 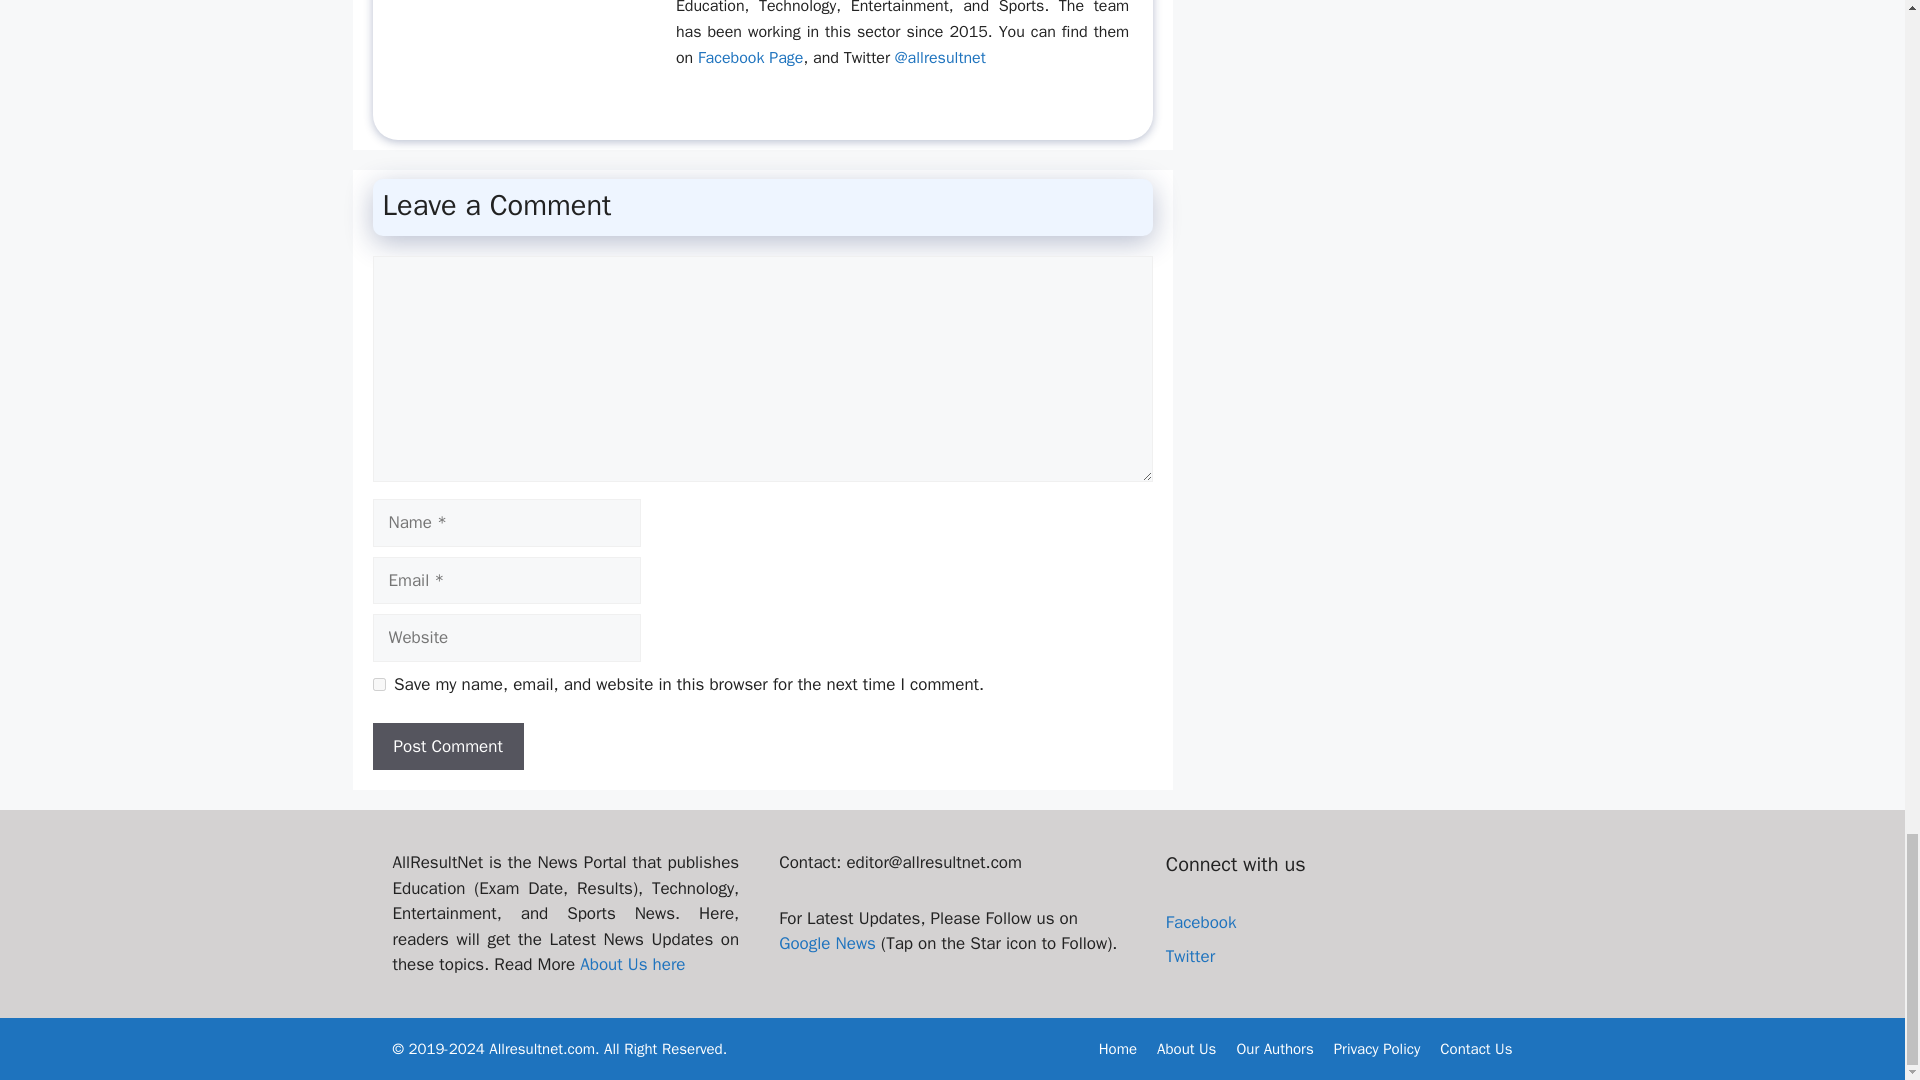 I want to click on Google News, so click(x=827, y=943).